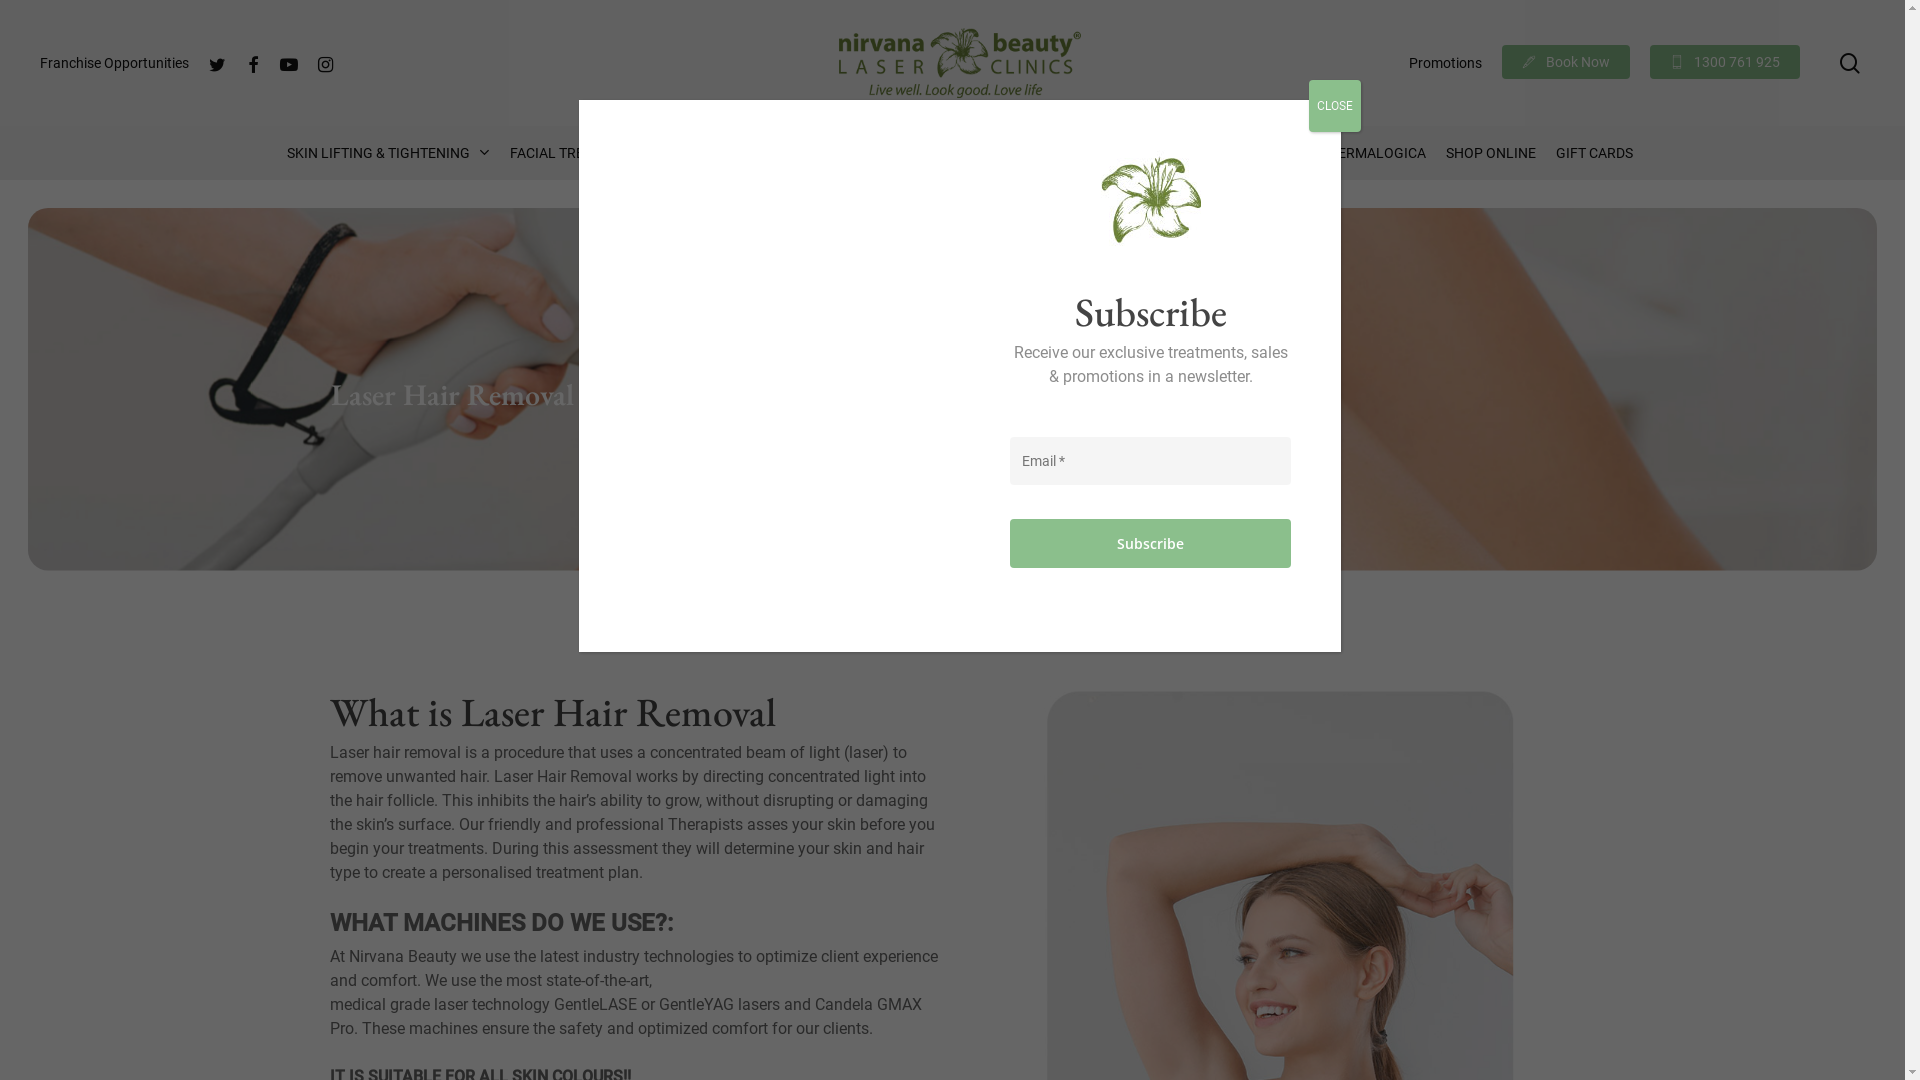 The height and width of the screenshot is (1080, 1920). What do you see at coordinates (746, 153) in the screenshot?
I see `HAIR REMOVAL` at bounding box center [746, 153].